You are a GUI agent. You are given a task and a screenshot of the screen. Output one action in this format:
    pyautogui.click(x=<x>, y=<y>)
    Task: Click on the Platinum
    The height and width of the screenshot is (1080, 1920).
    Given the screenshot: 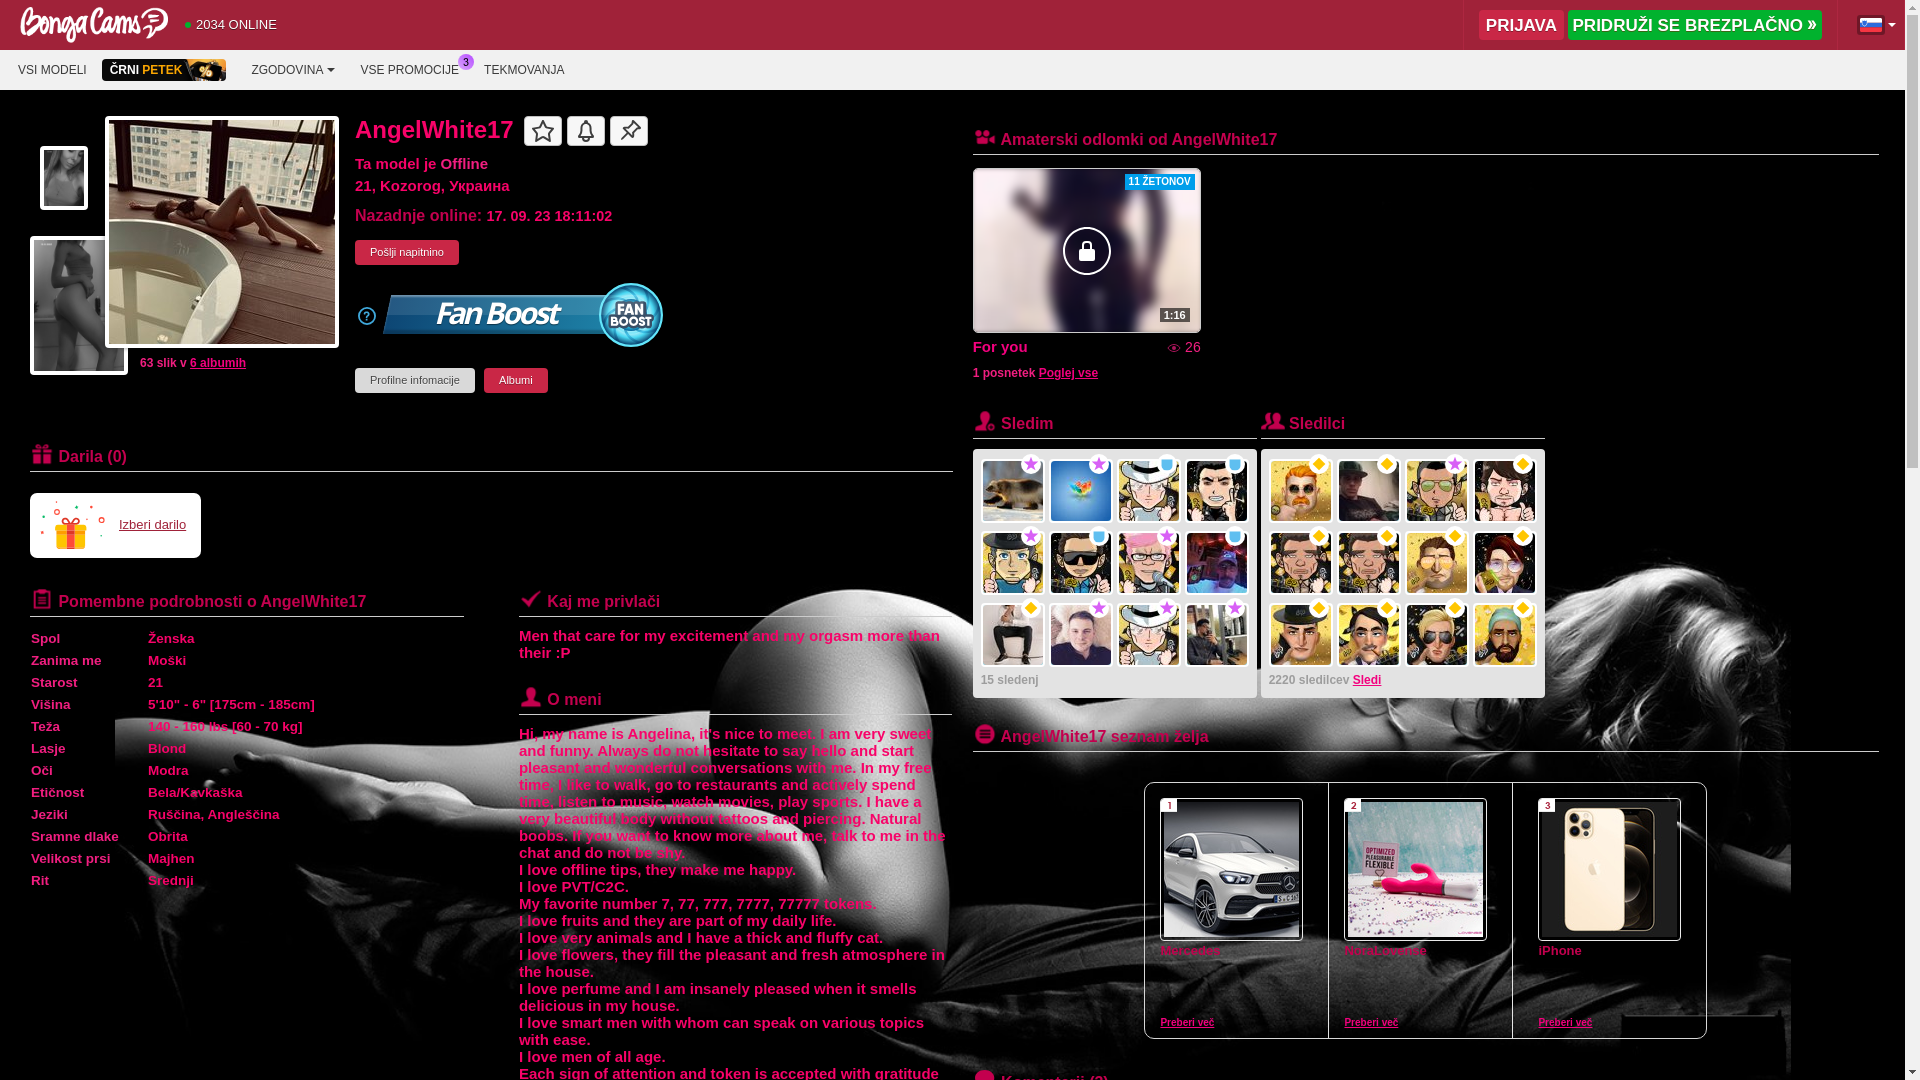 What is the action you would take?
    pyautogui.click(x=1099, y=536)
    